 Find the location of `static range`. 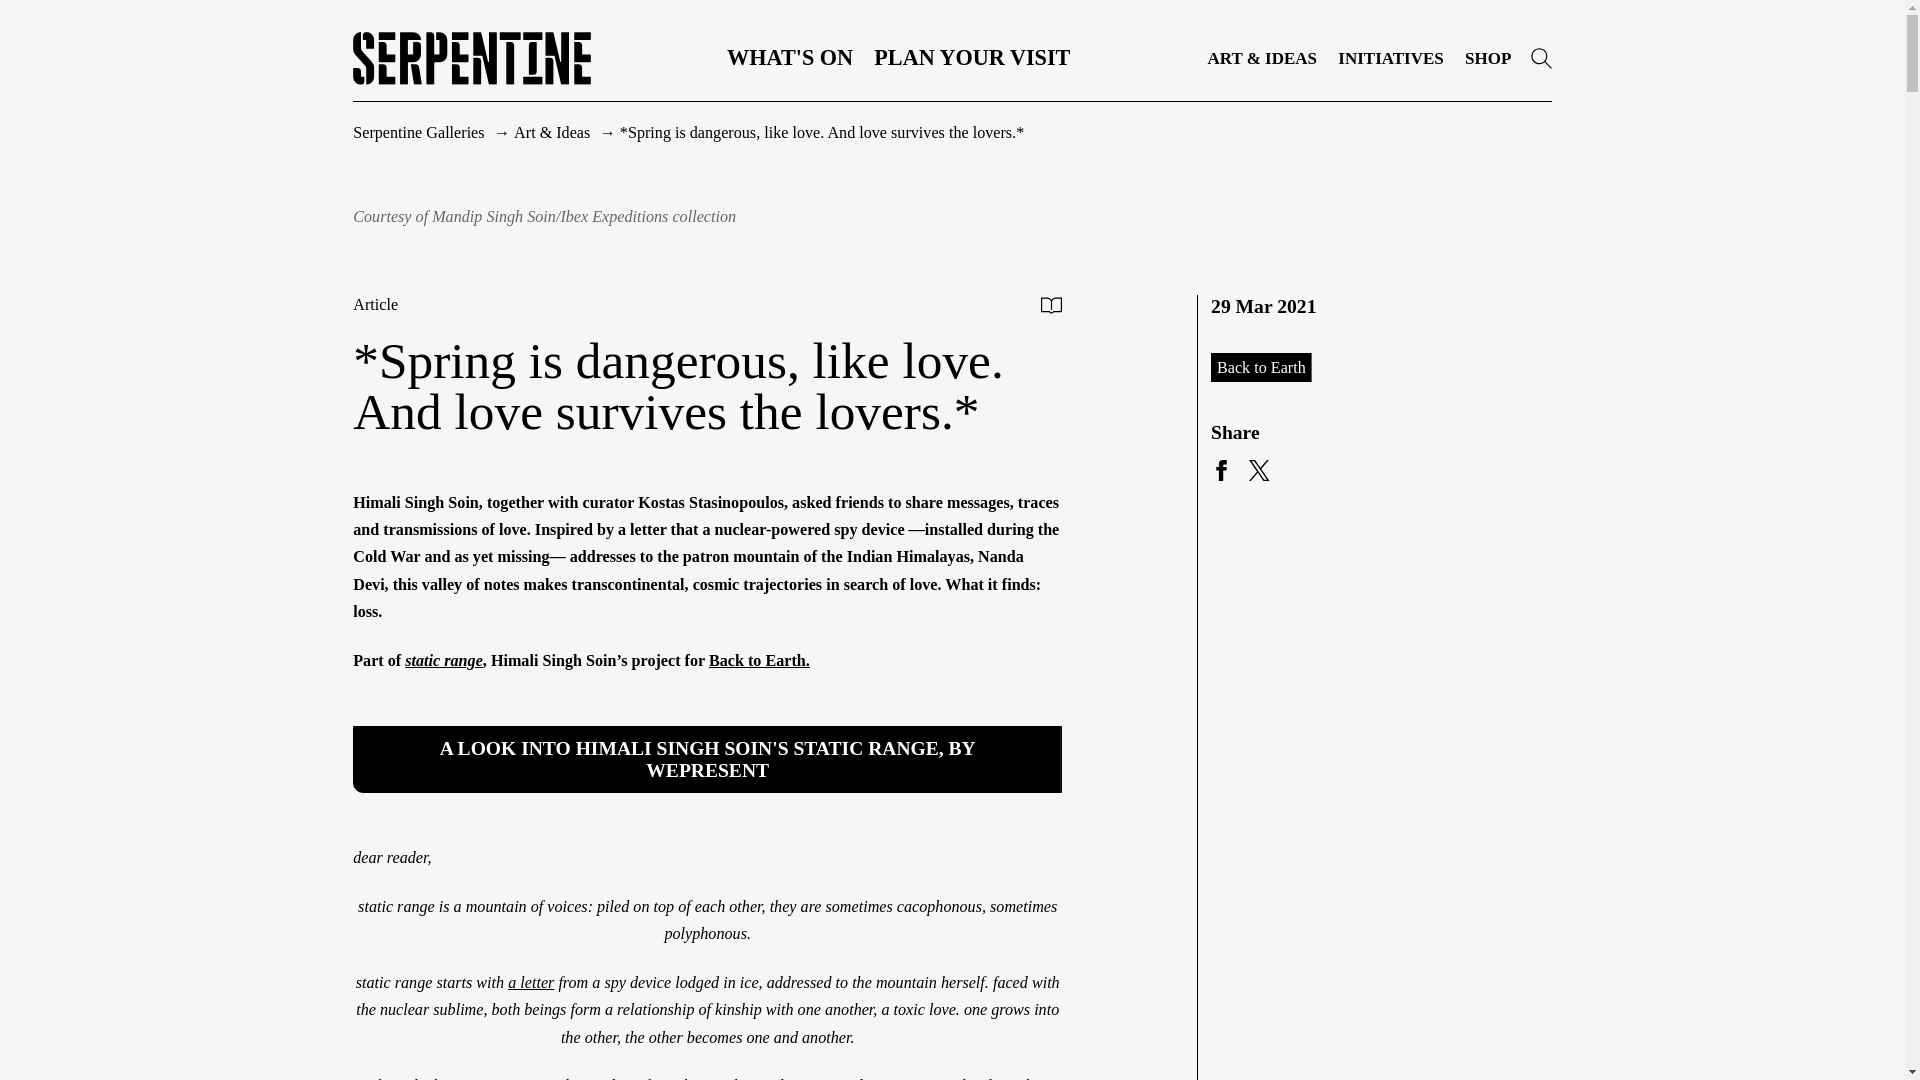

static range is located at coordinates (444, 660).